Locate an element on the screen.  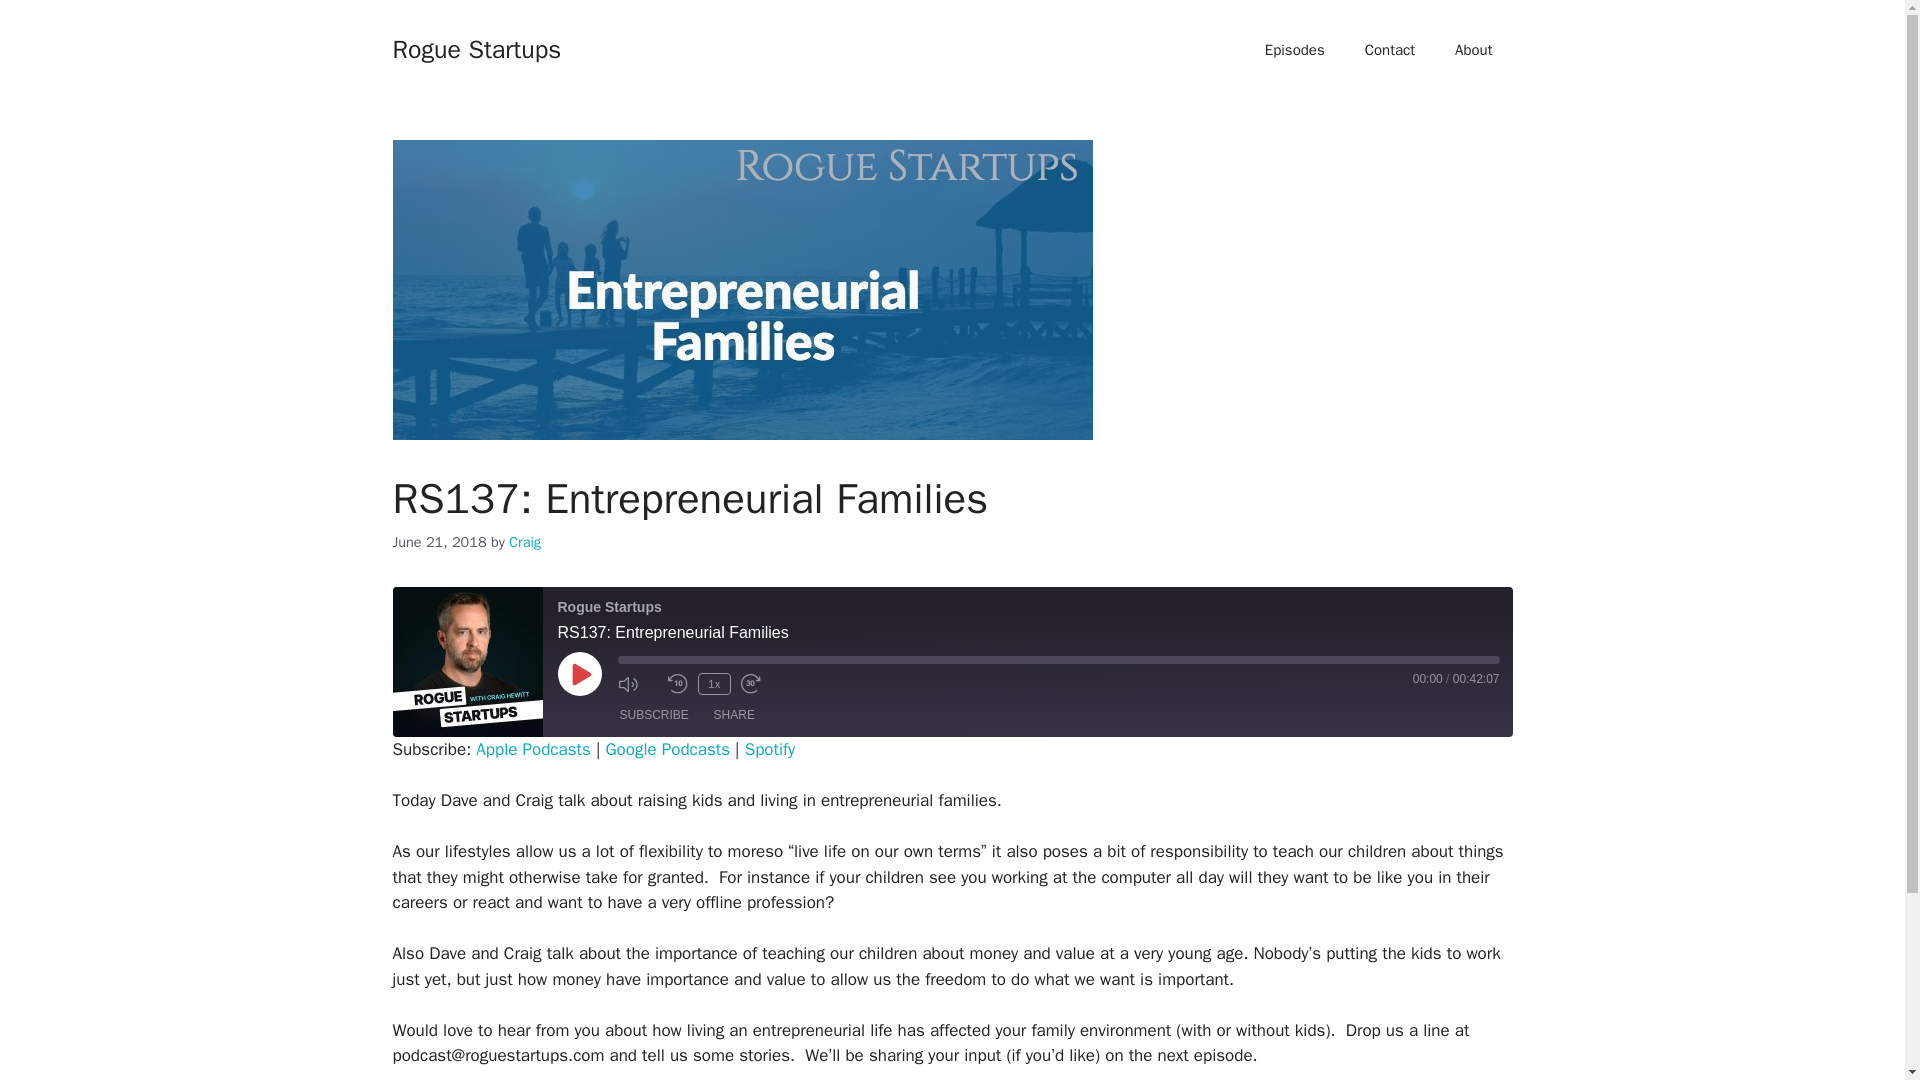
Rogue Startups is located at coordinates (476, 48).